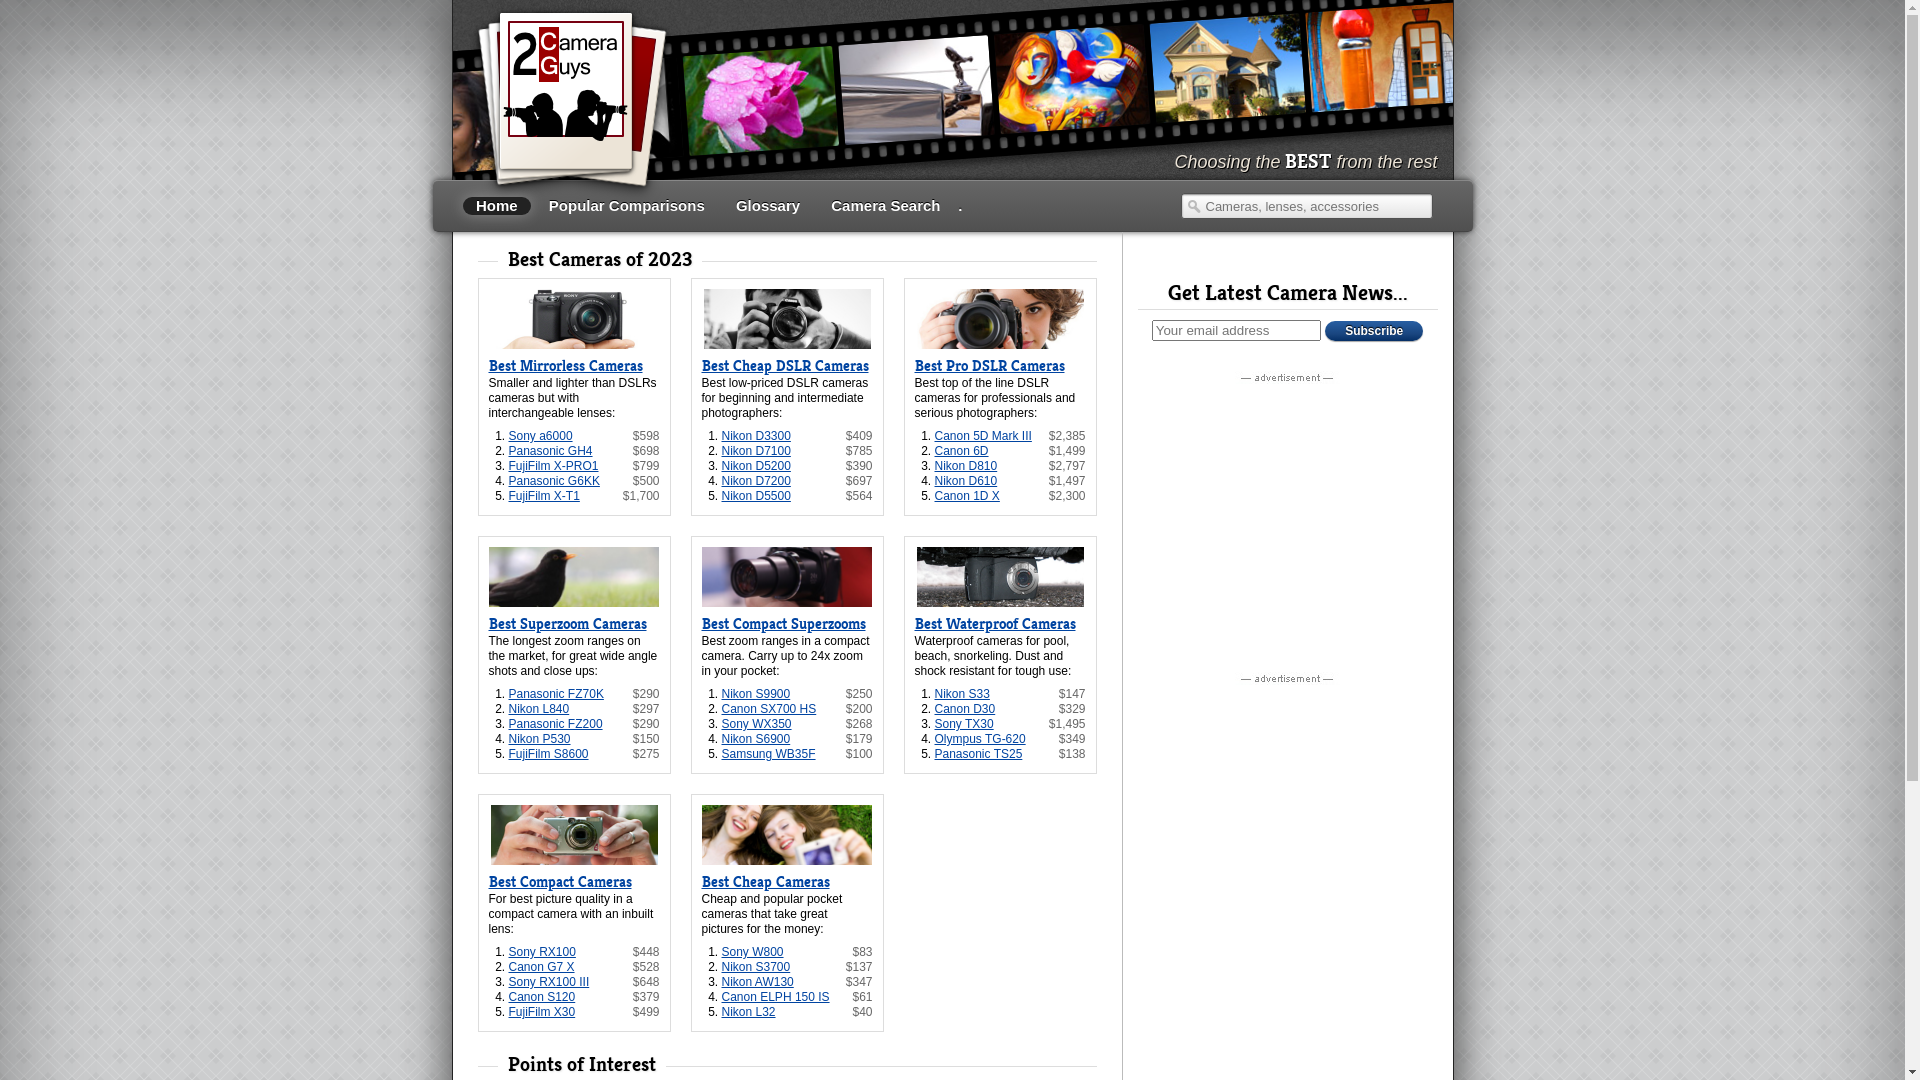 Image resolution: width=1920 pixels, height=1080 pixels. What do you see at coordinates (1288, 815) in the screenshot?
I see `Advertisement` at bounding box center [1288, 815].